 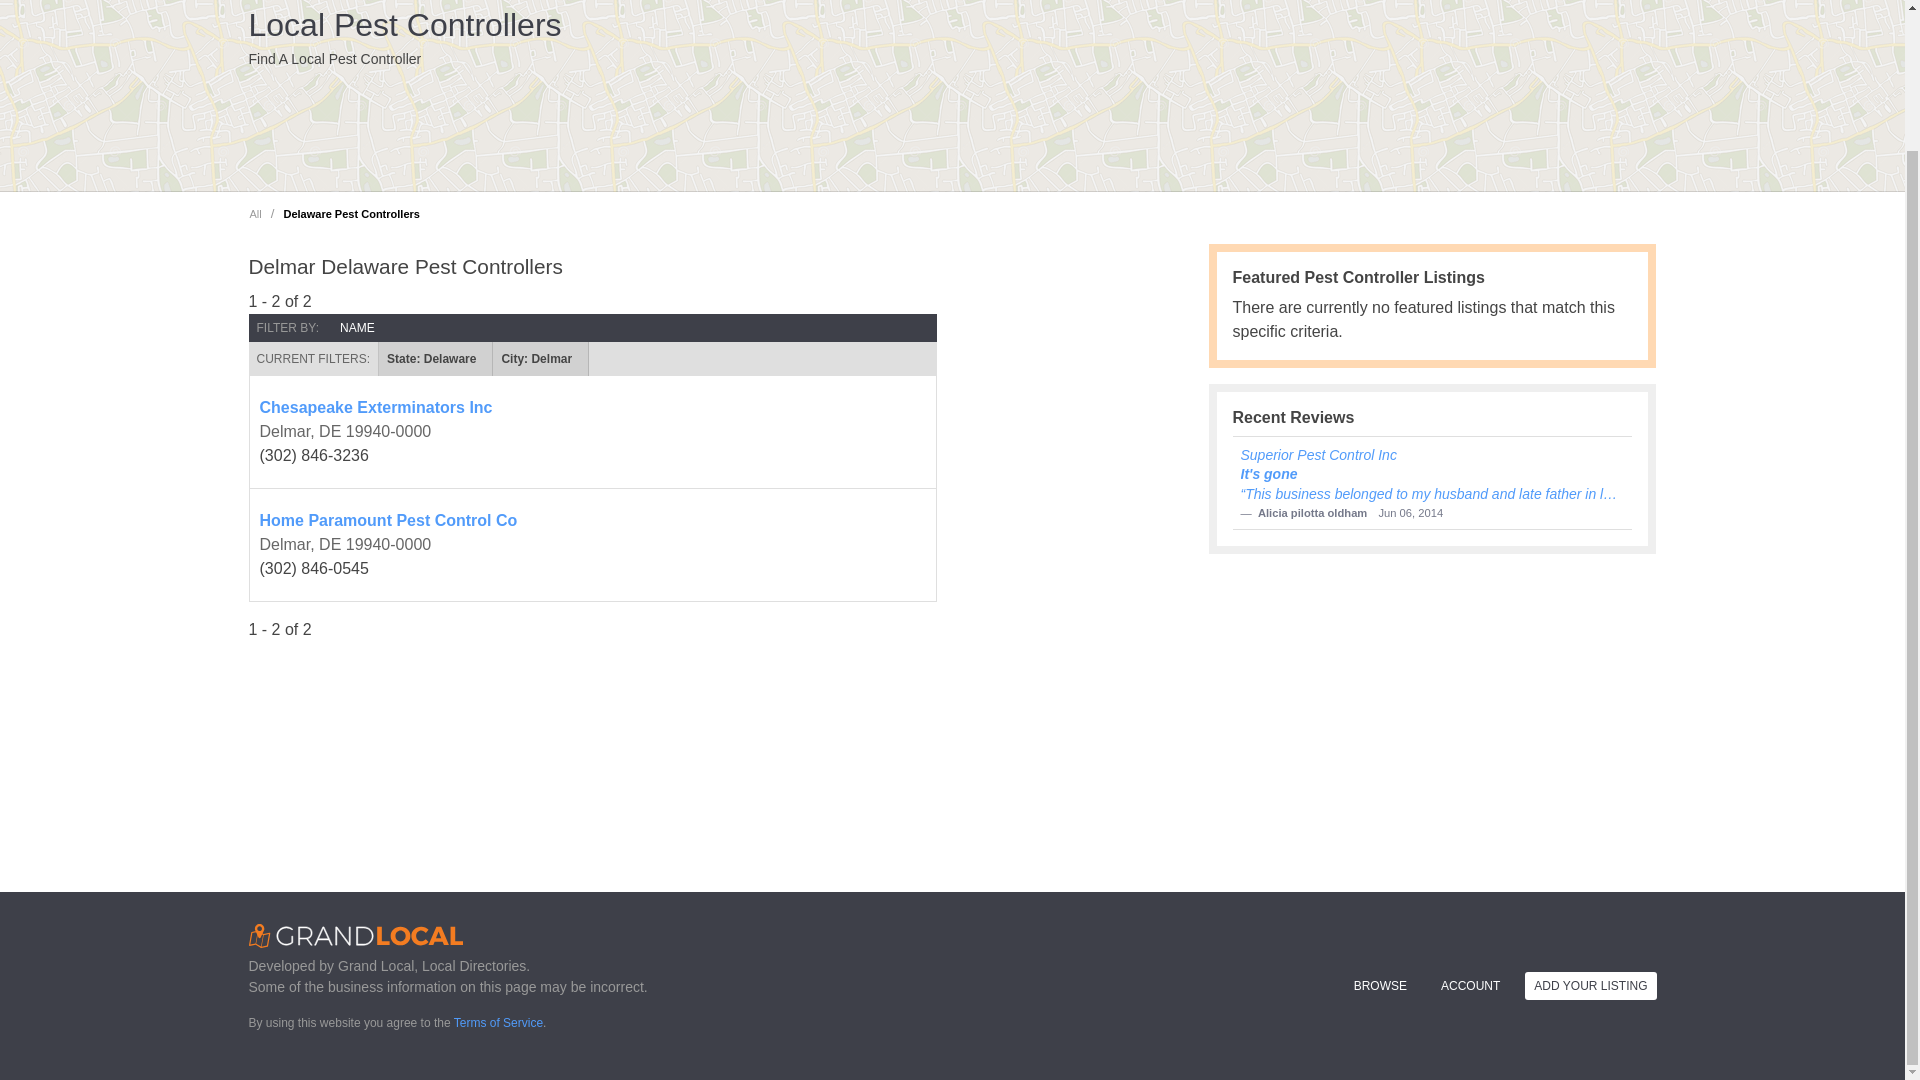 I want to click on All, so click(x=255, y=213).